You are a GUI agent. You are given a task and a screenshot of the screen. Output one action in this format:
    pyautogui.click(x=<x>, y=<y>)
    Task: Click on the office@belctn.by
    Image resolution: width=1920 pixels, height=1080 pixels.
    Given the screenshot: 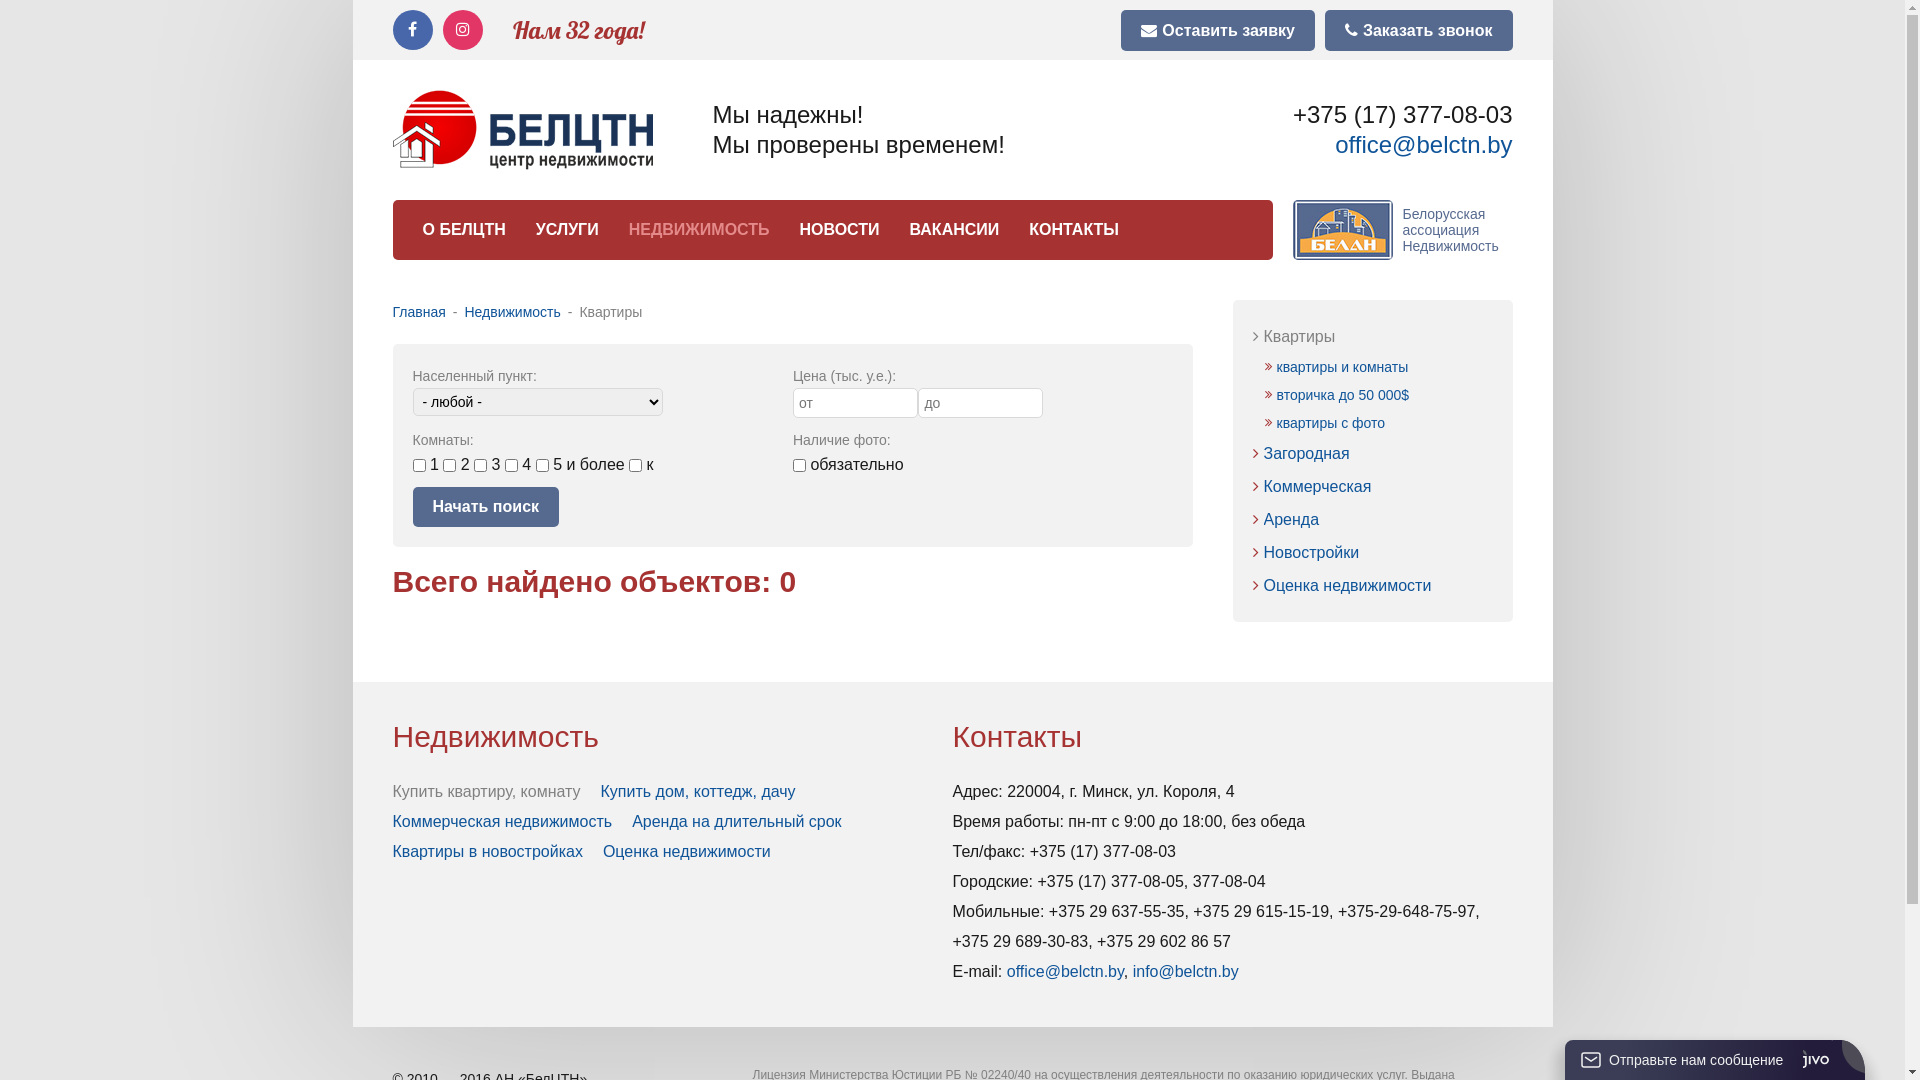 What is the action you would take?
    pyautogui.click(x=1066, y=972)
    